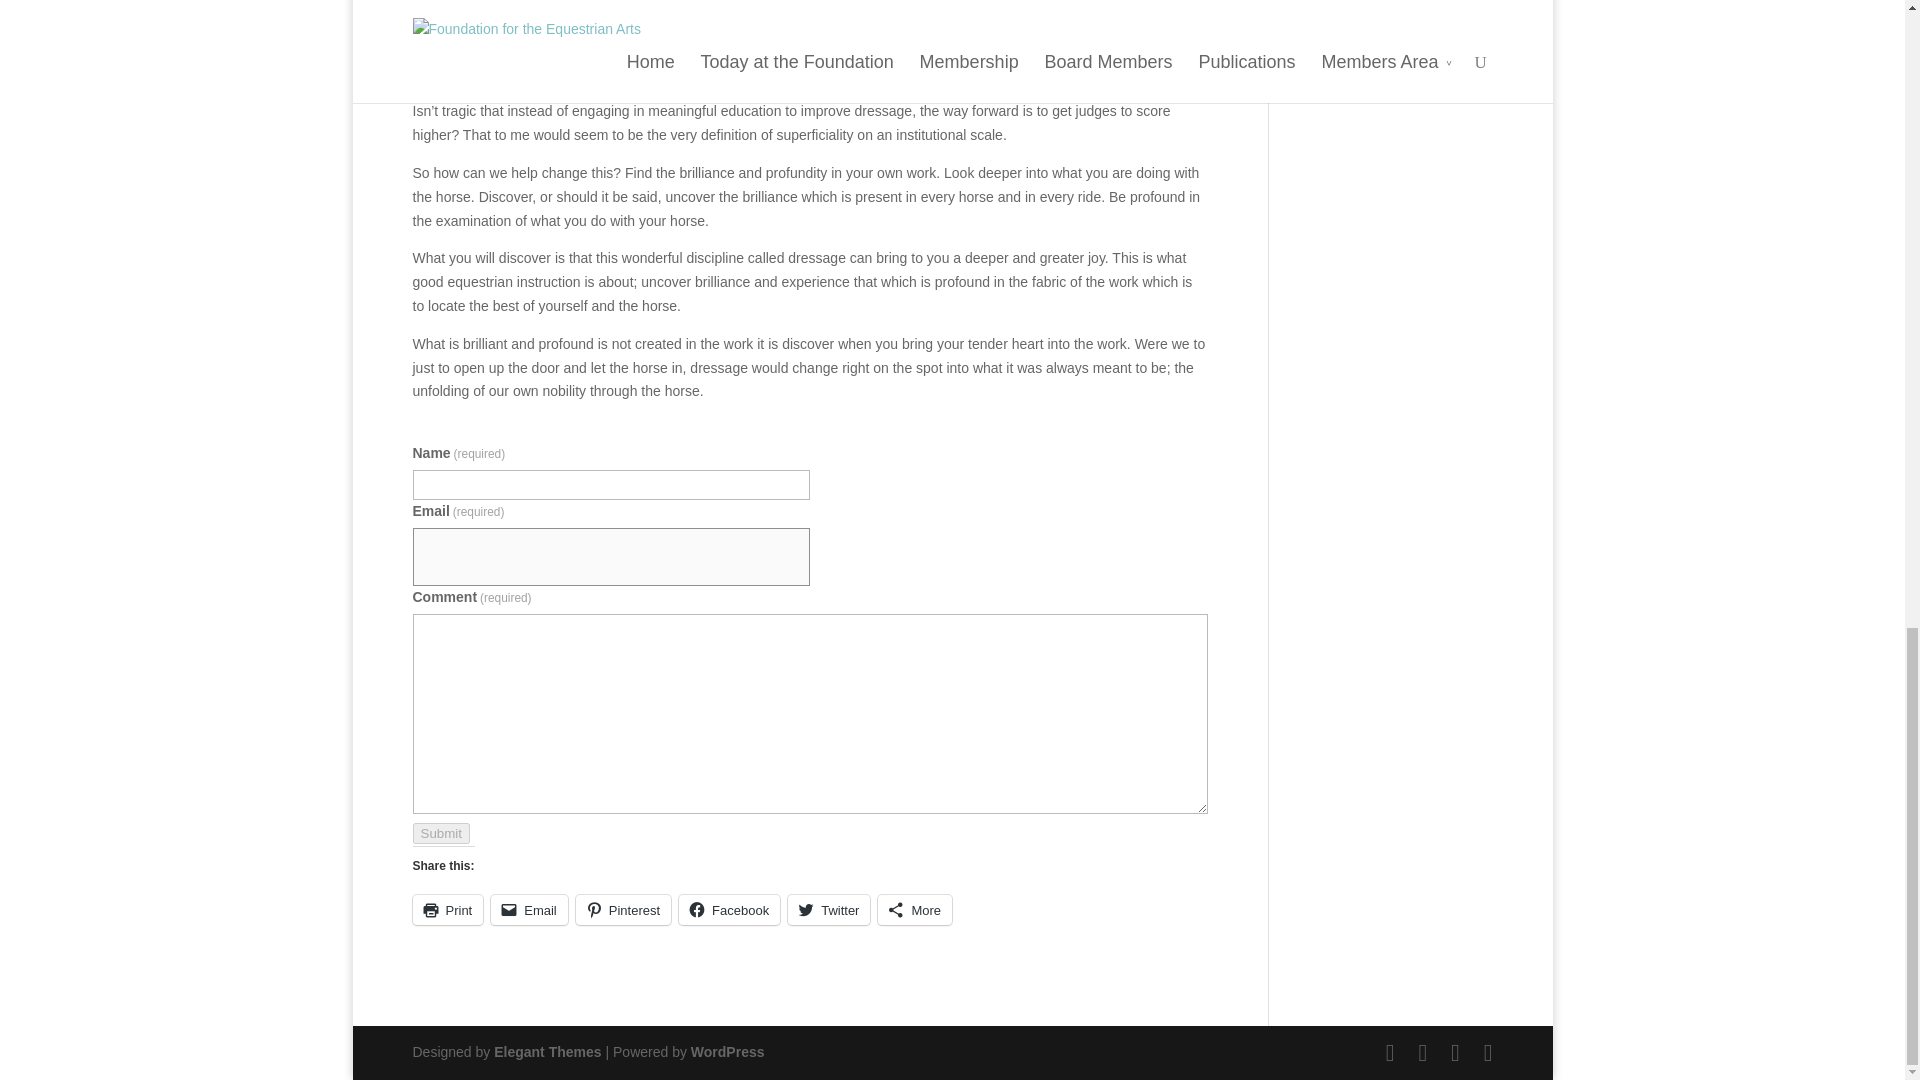 The image size is (1920, 1080). Describe the element at coordinates (828, 910) in the screenshot. I see `Click to share on Twitter` at that location.